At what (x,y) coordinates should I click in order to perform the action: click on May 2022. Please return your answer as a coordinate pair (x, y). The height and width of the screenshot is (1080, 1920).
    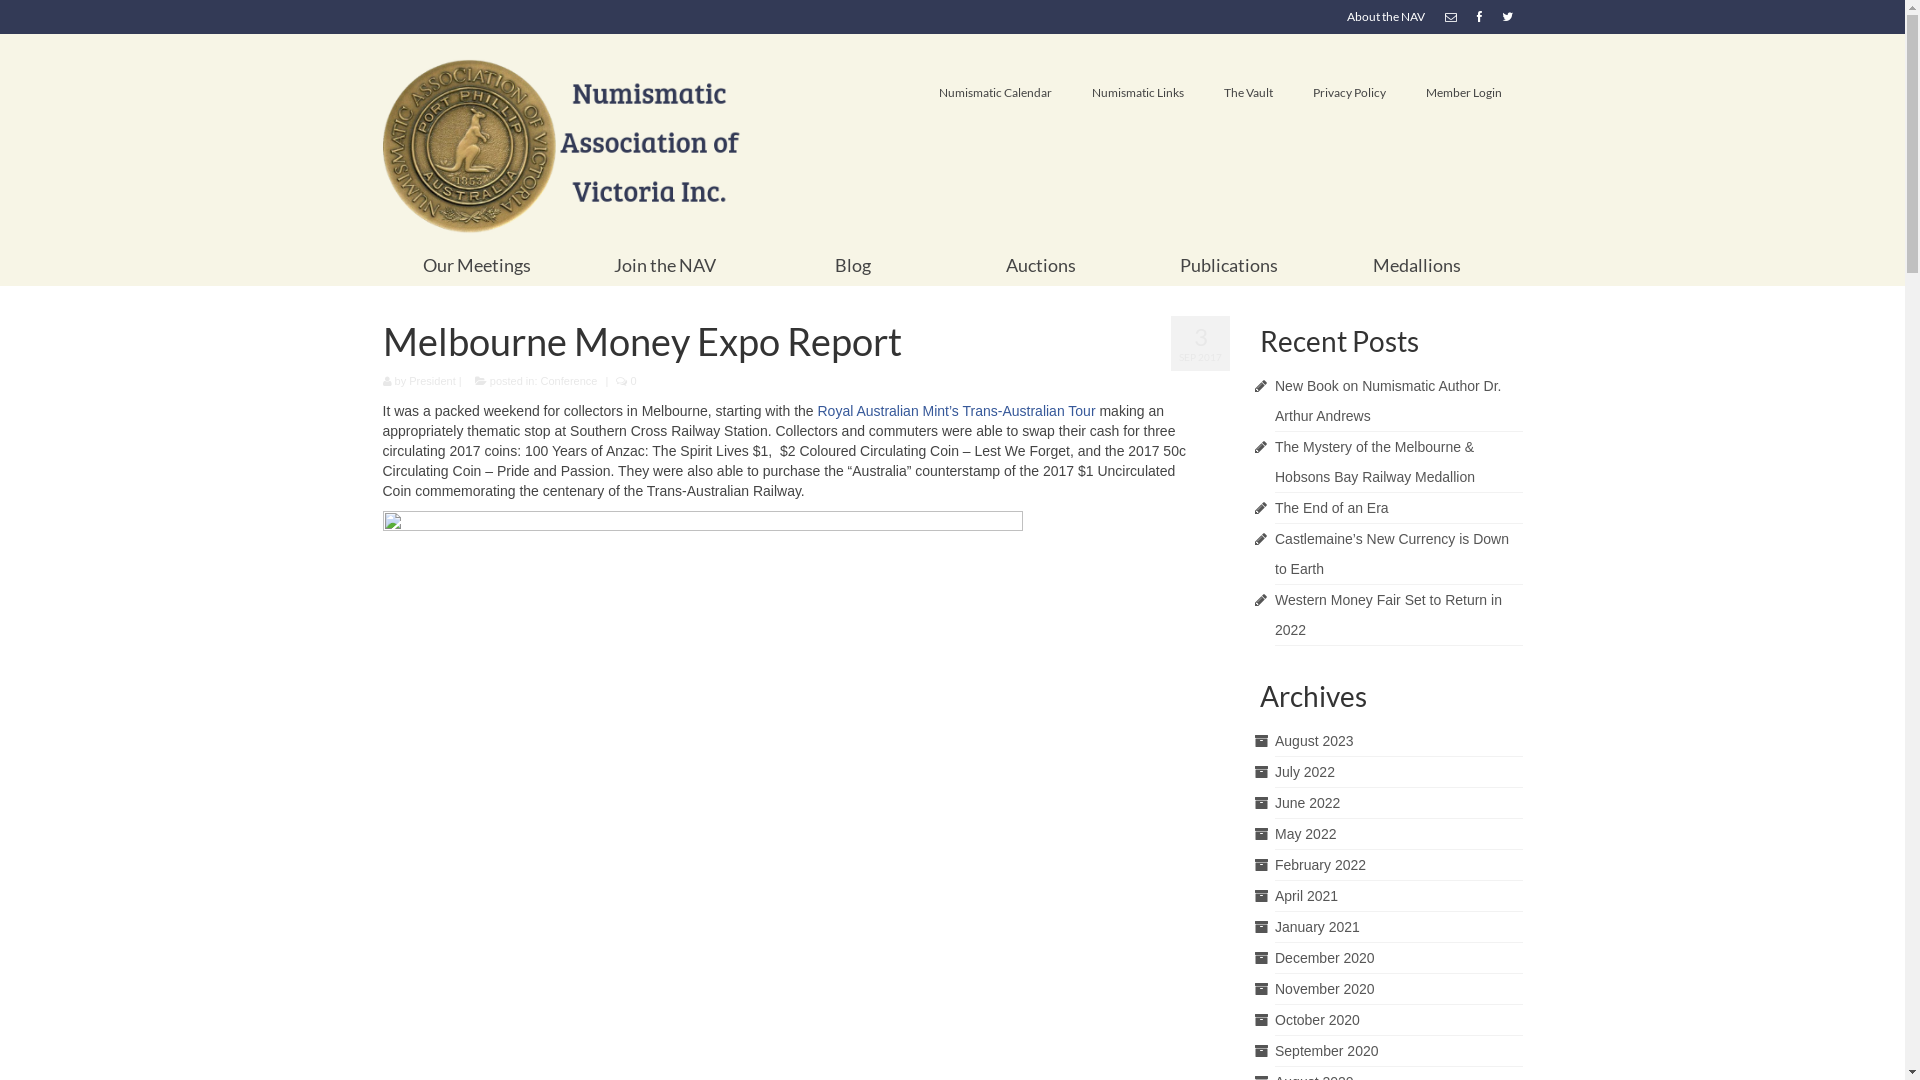
    Looking at the image, I should click on (1306, 834).